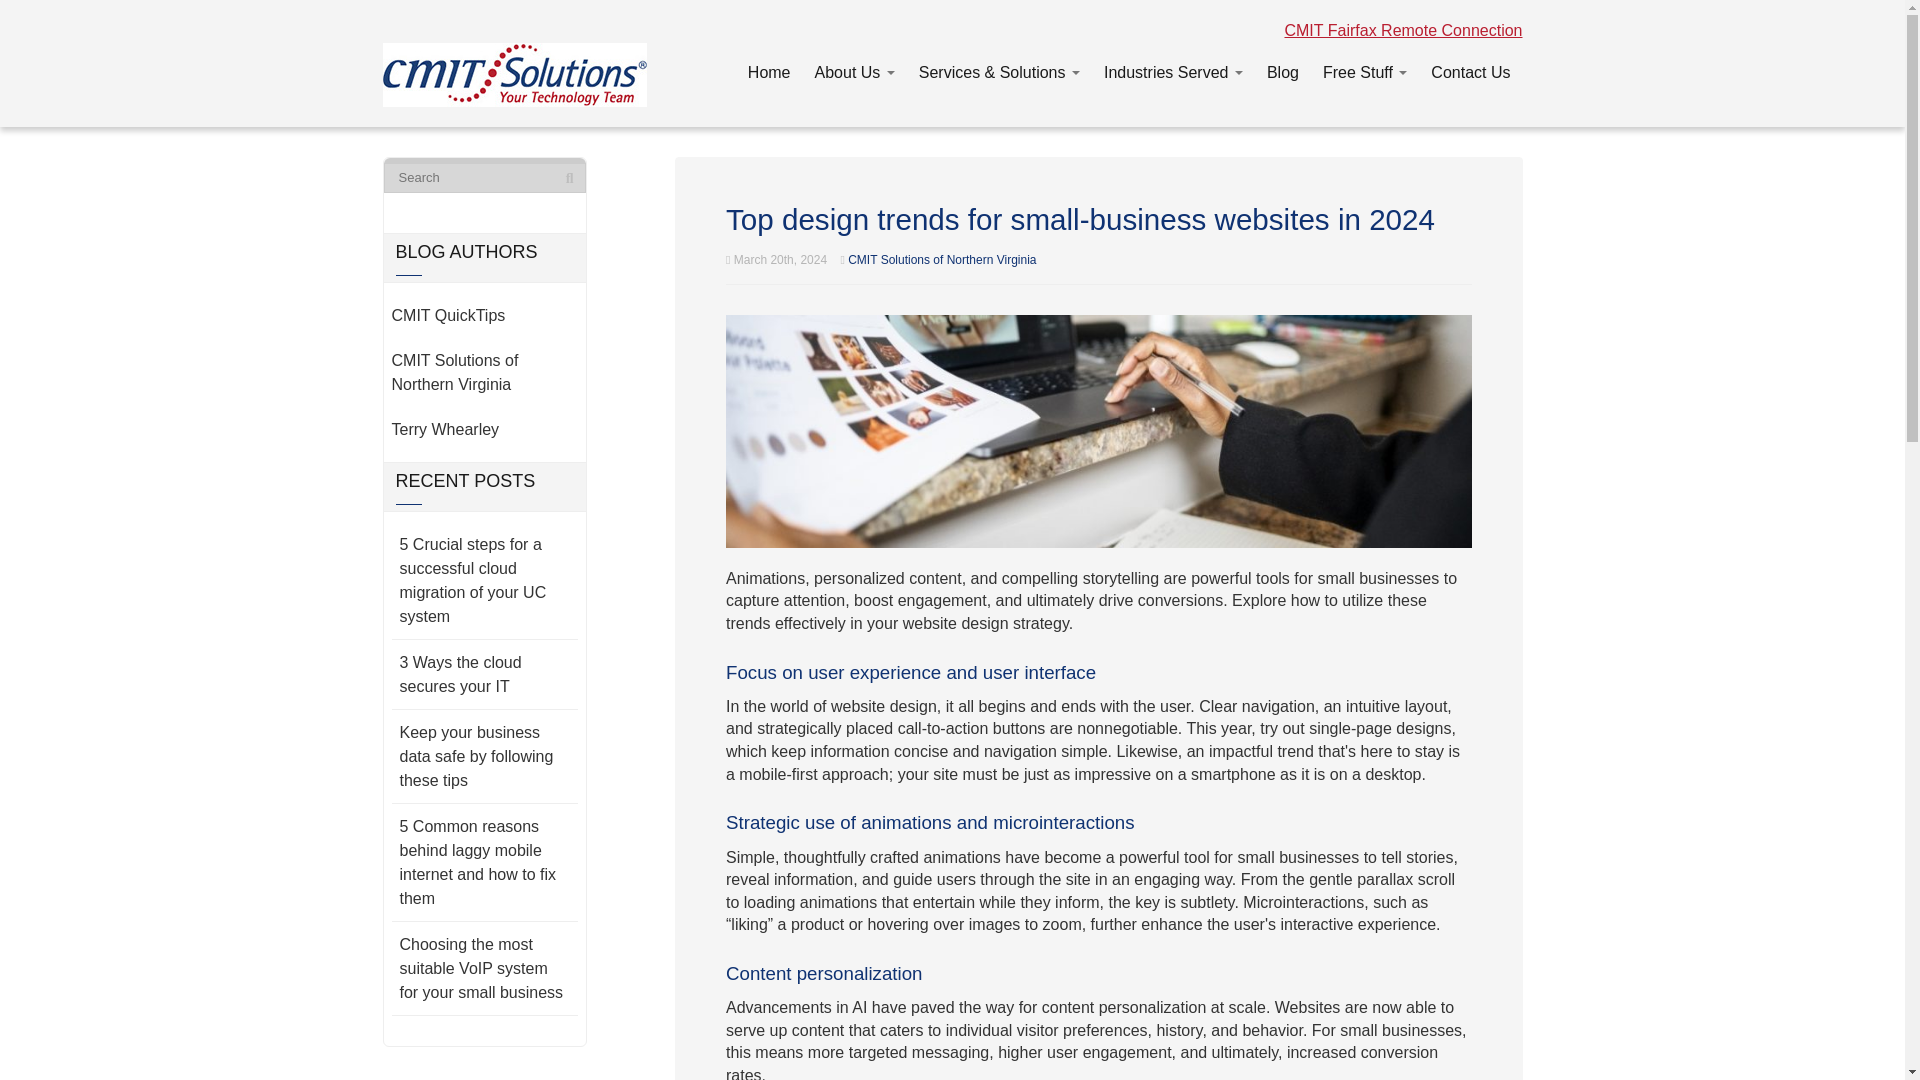  I want to click on Home, so click(768, 68).